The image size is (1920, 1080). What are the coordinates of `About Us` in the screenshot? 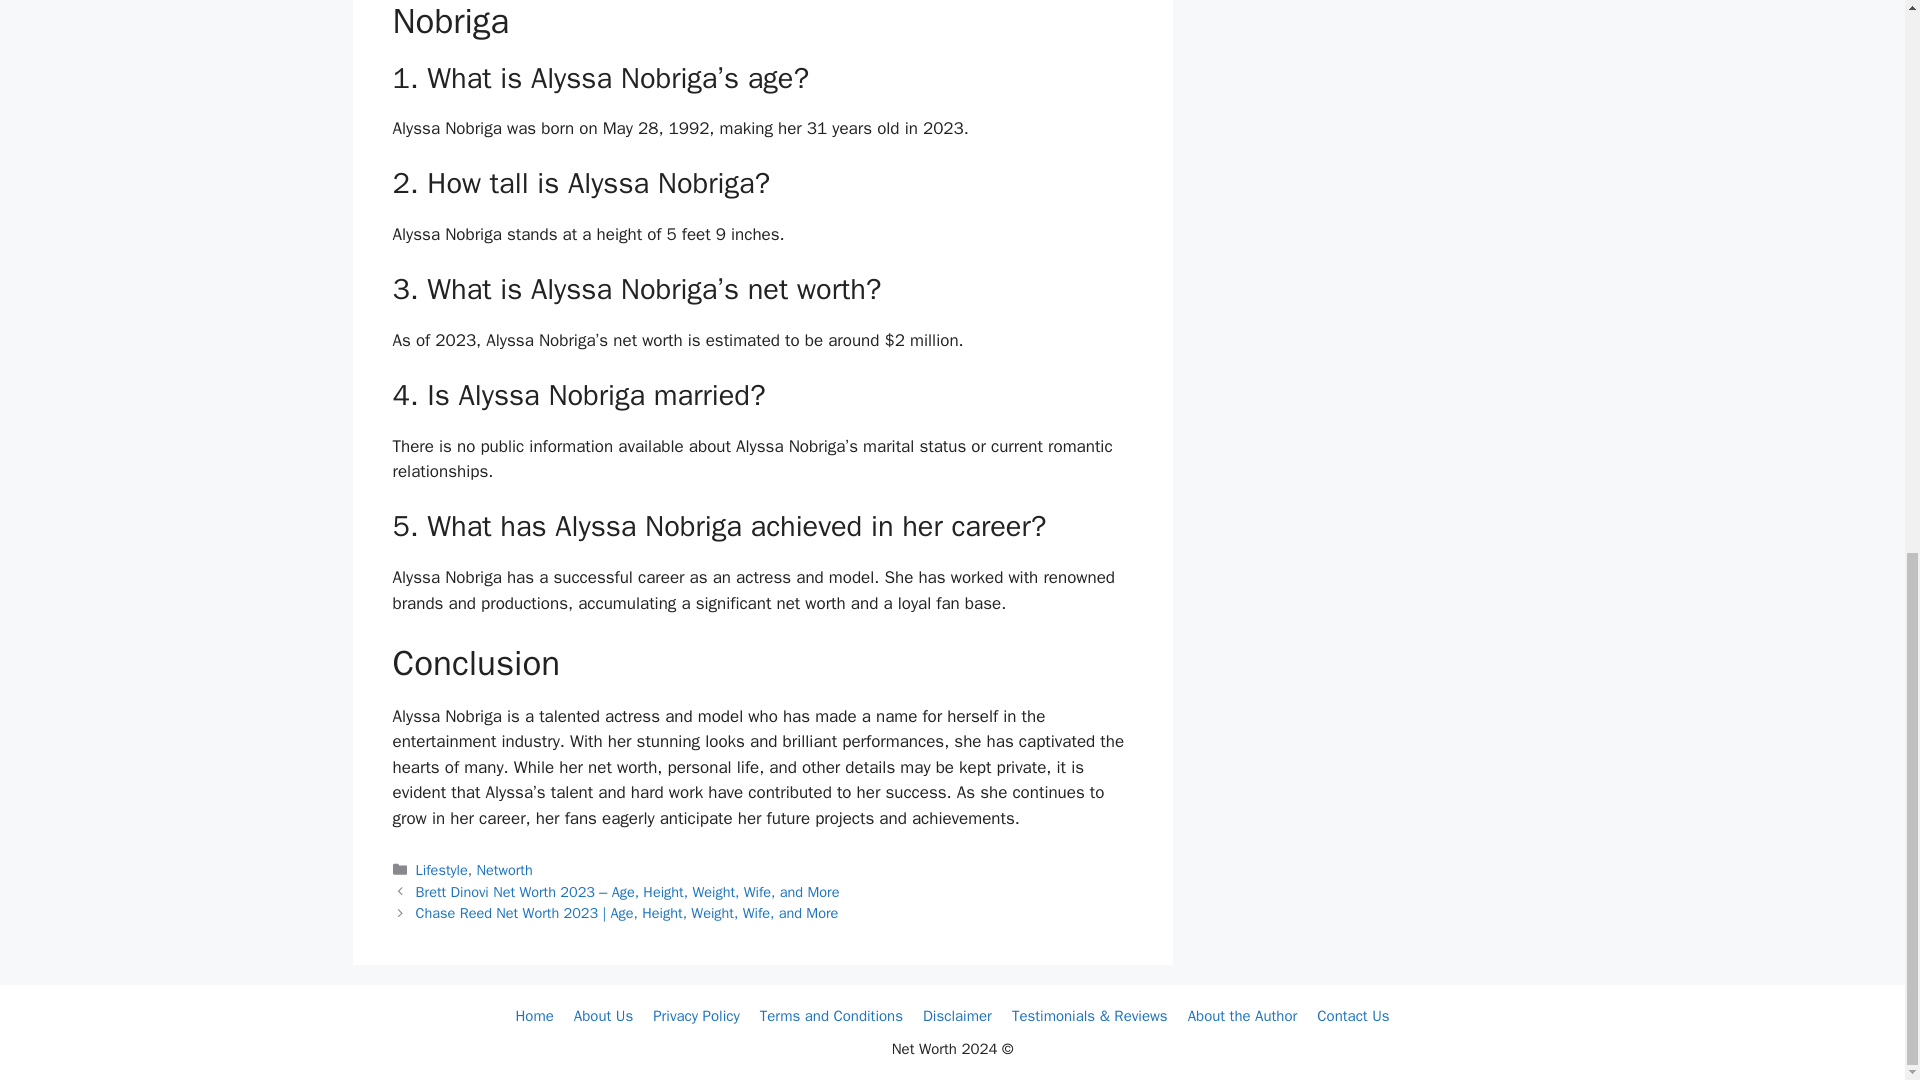 It's located at (604, 1015).